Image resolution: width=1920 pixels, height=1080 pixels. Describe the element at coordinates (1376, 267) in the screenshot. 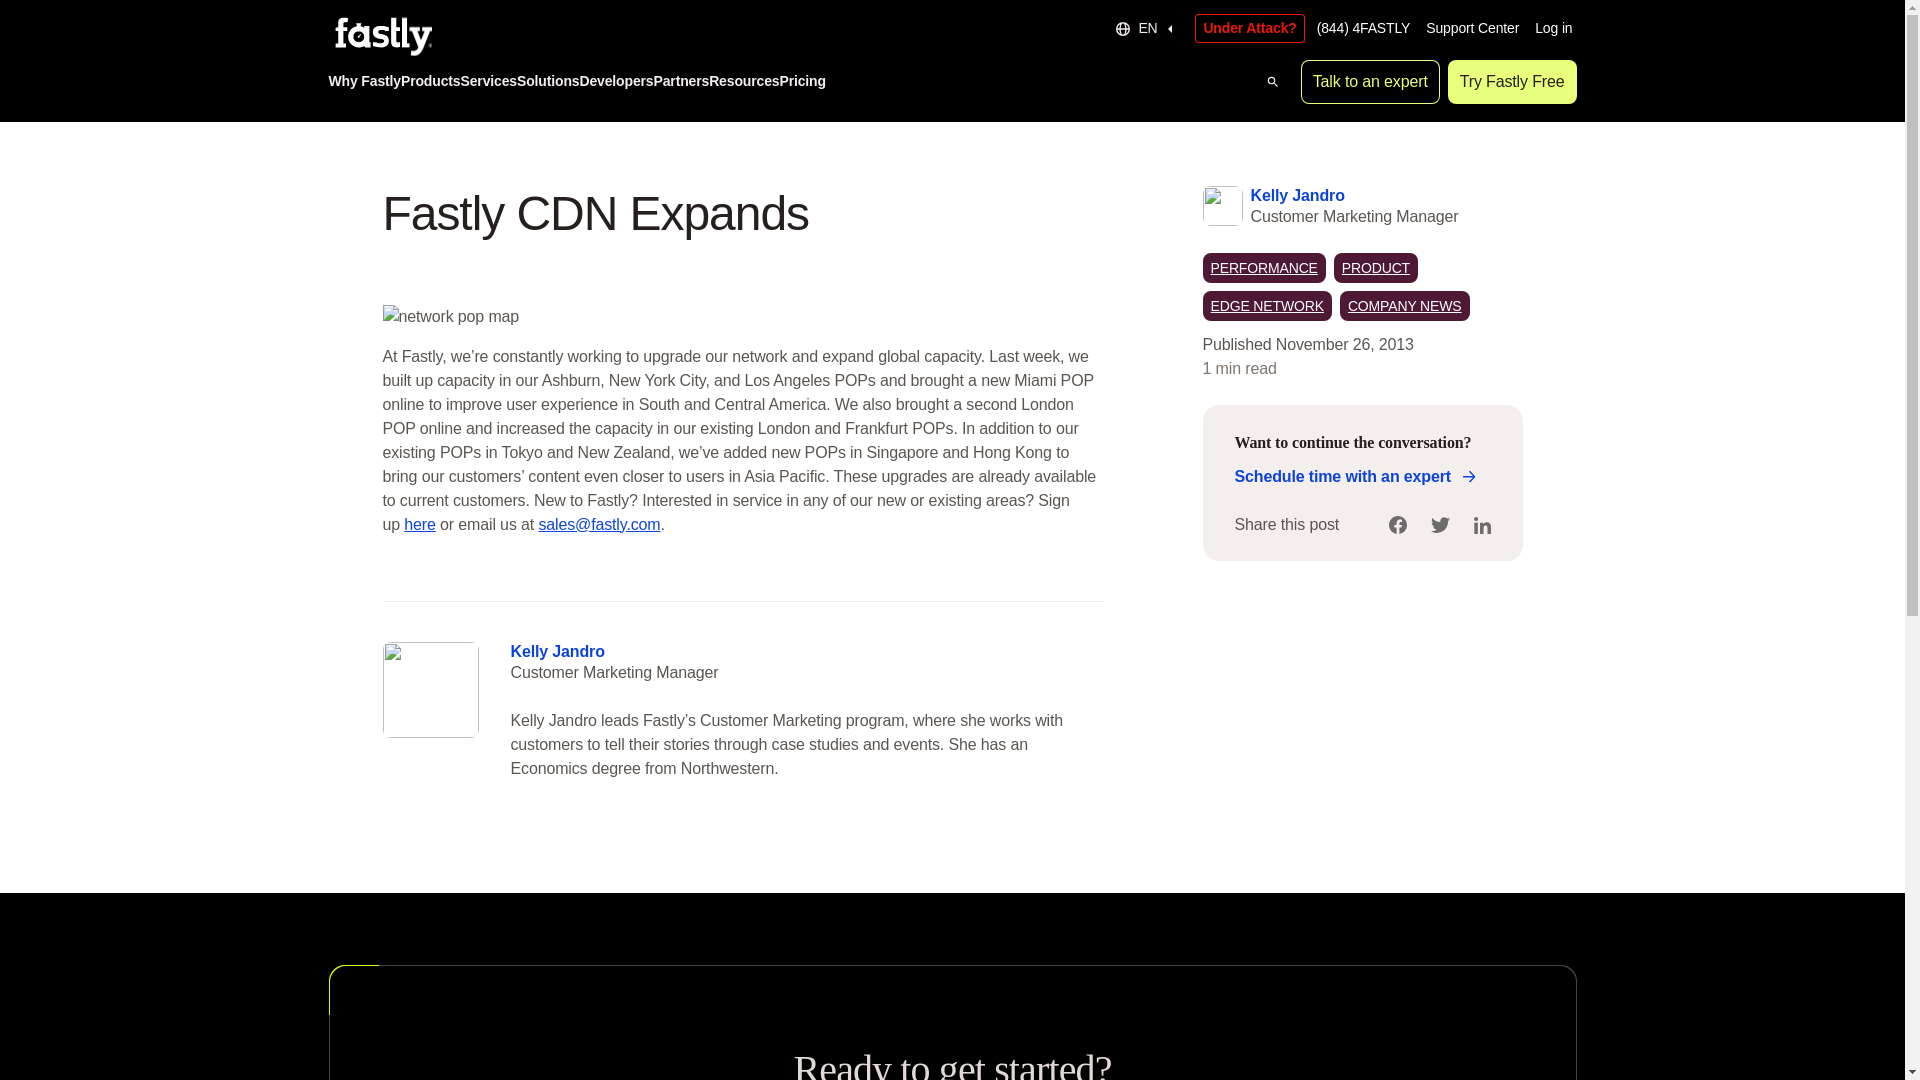

I see `PRODUCT` at that location.